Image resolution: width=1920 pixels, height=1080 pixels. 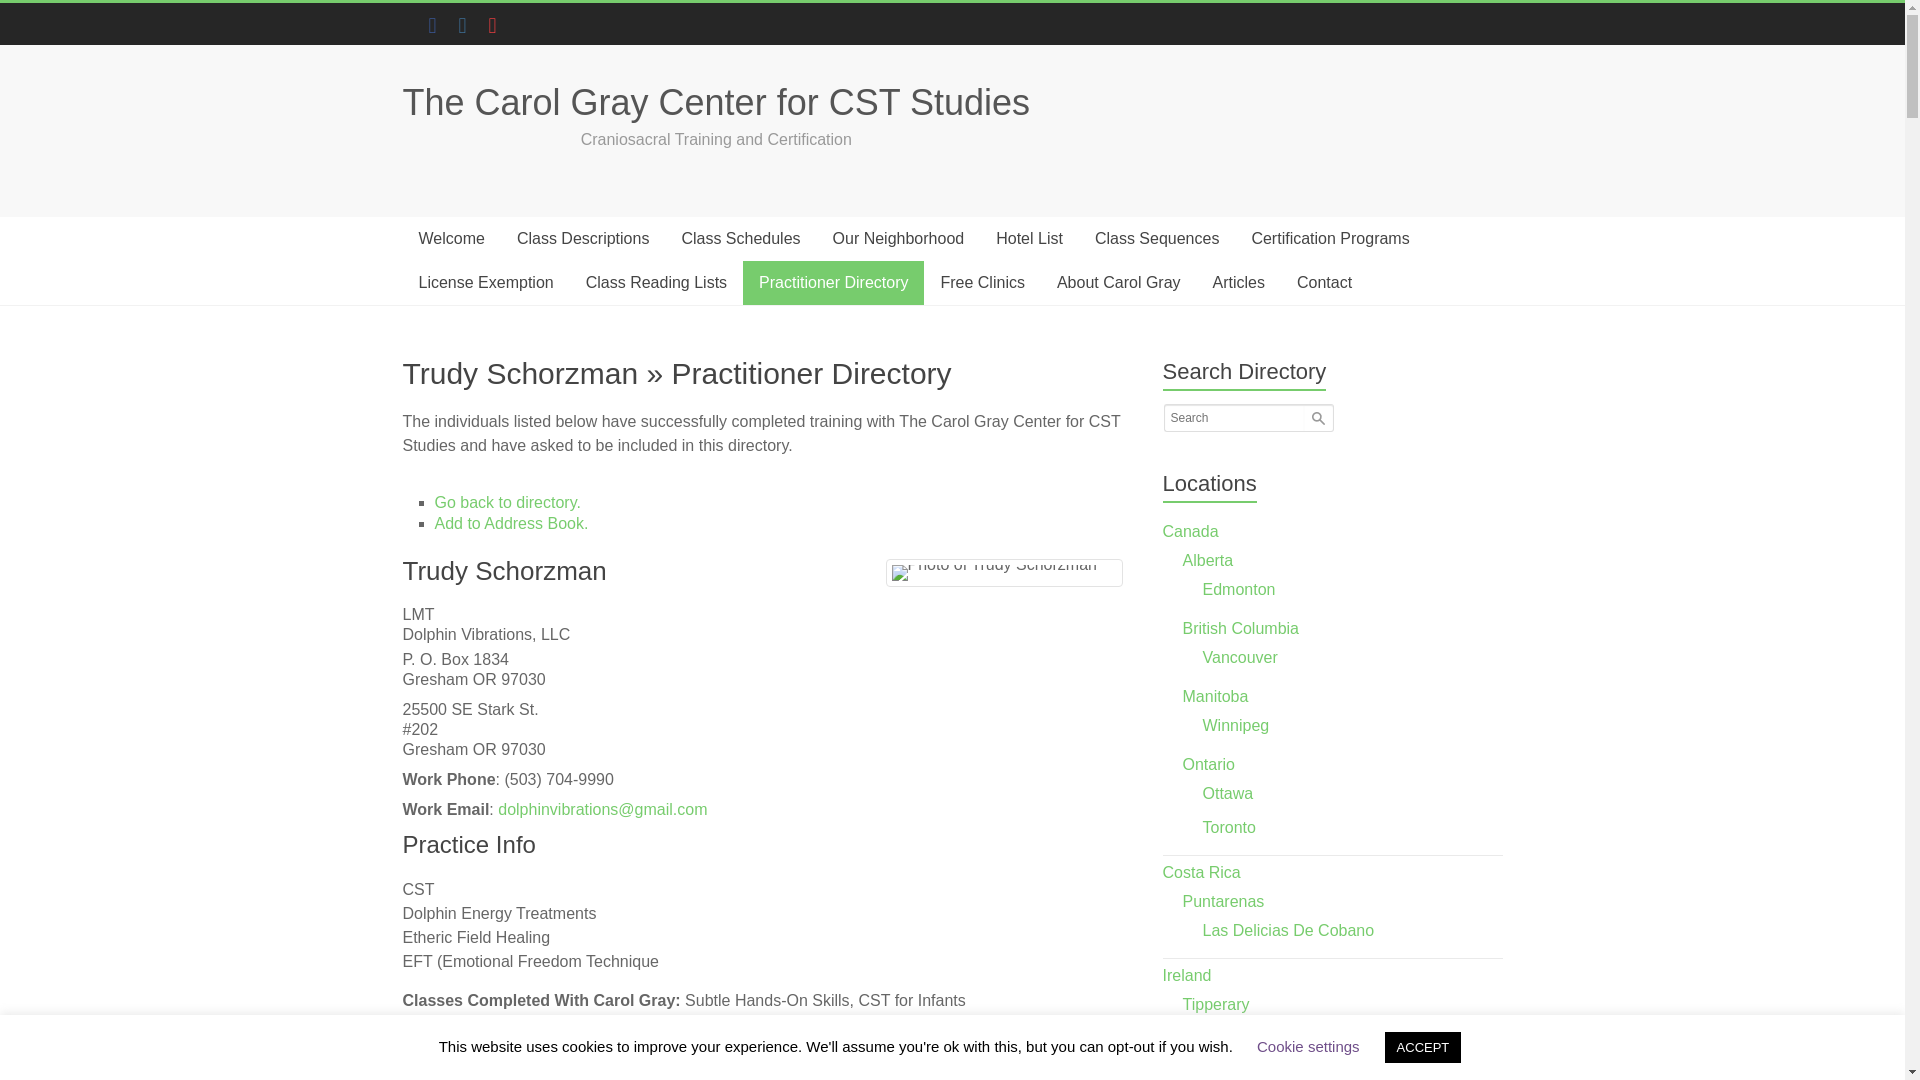 What do you see at coordinates (1029, 239) in the screenshot?
I see `Hotel List` at bounding box center [1029, 239].